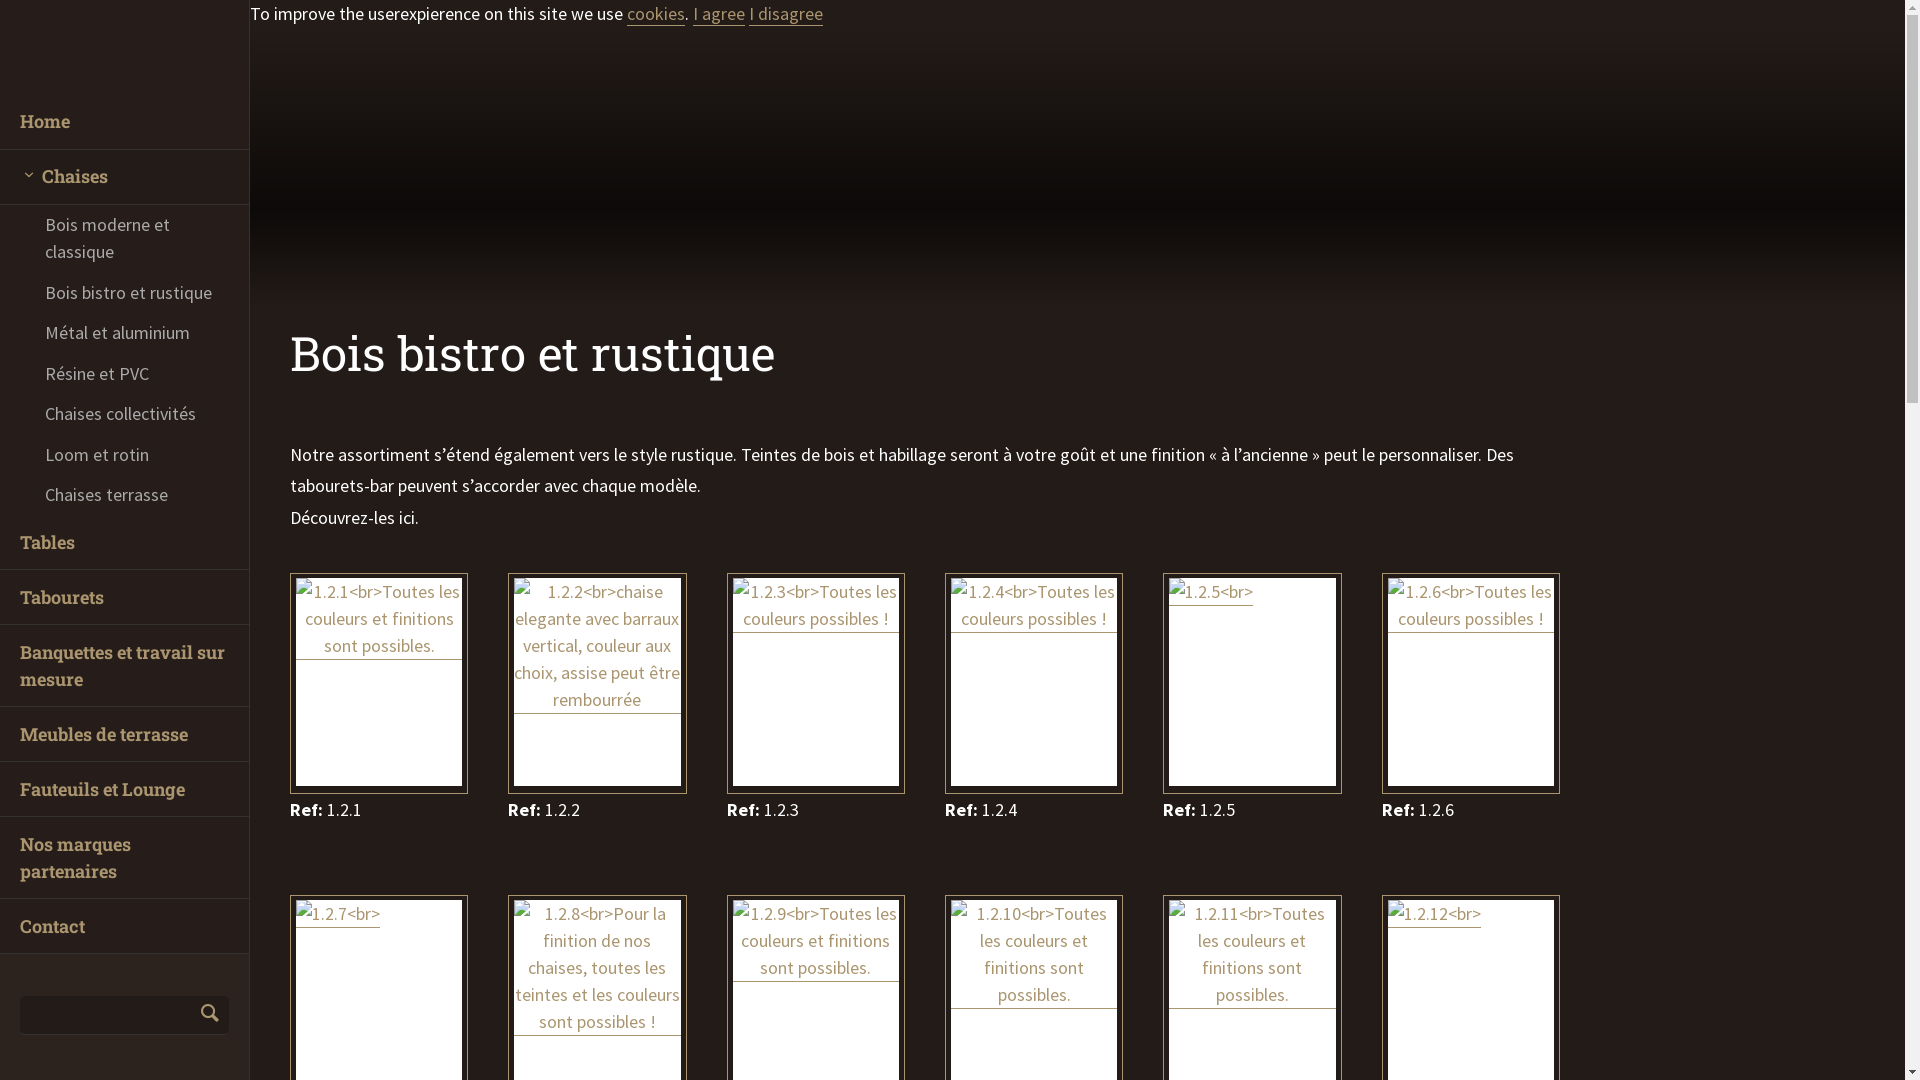 This screenshot has width=1920, height=1080. Describe the element at coordinates (124, 494) in the screenshot. I see `Chaises terrasse` at that location.